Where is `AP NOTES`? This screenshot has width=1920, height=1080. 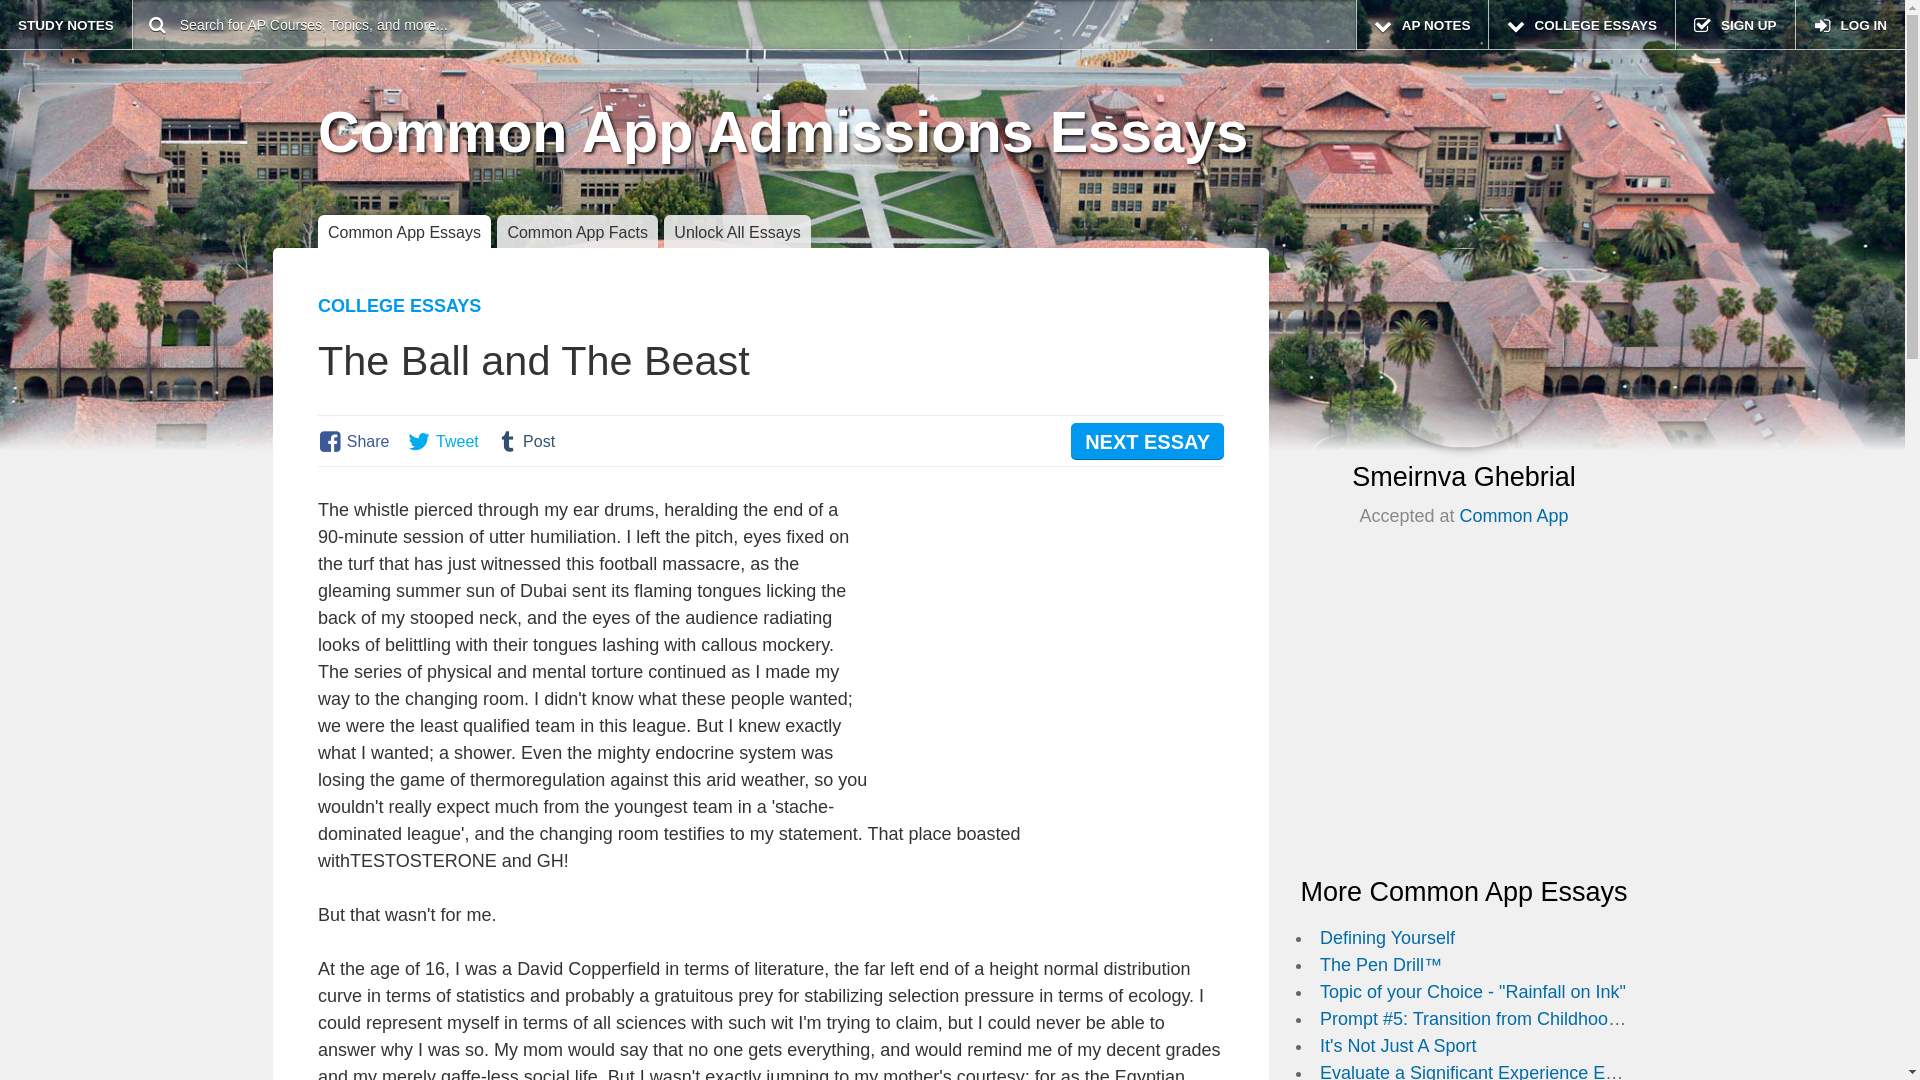 AP NOTES is located at coordinates (1422, 24).